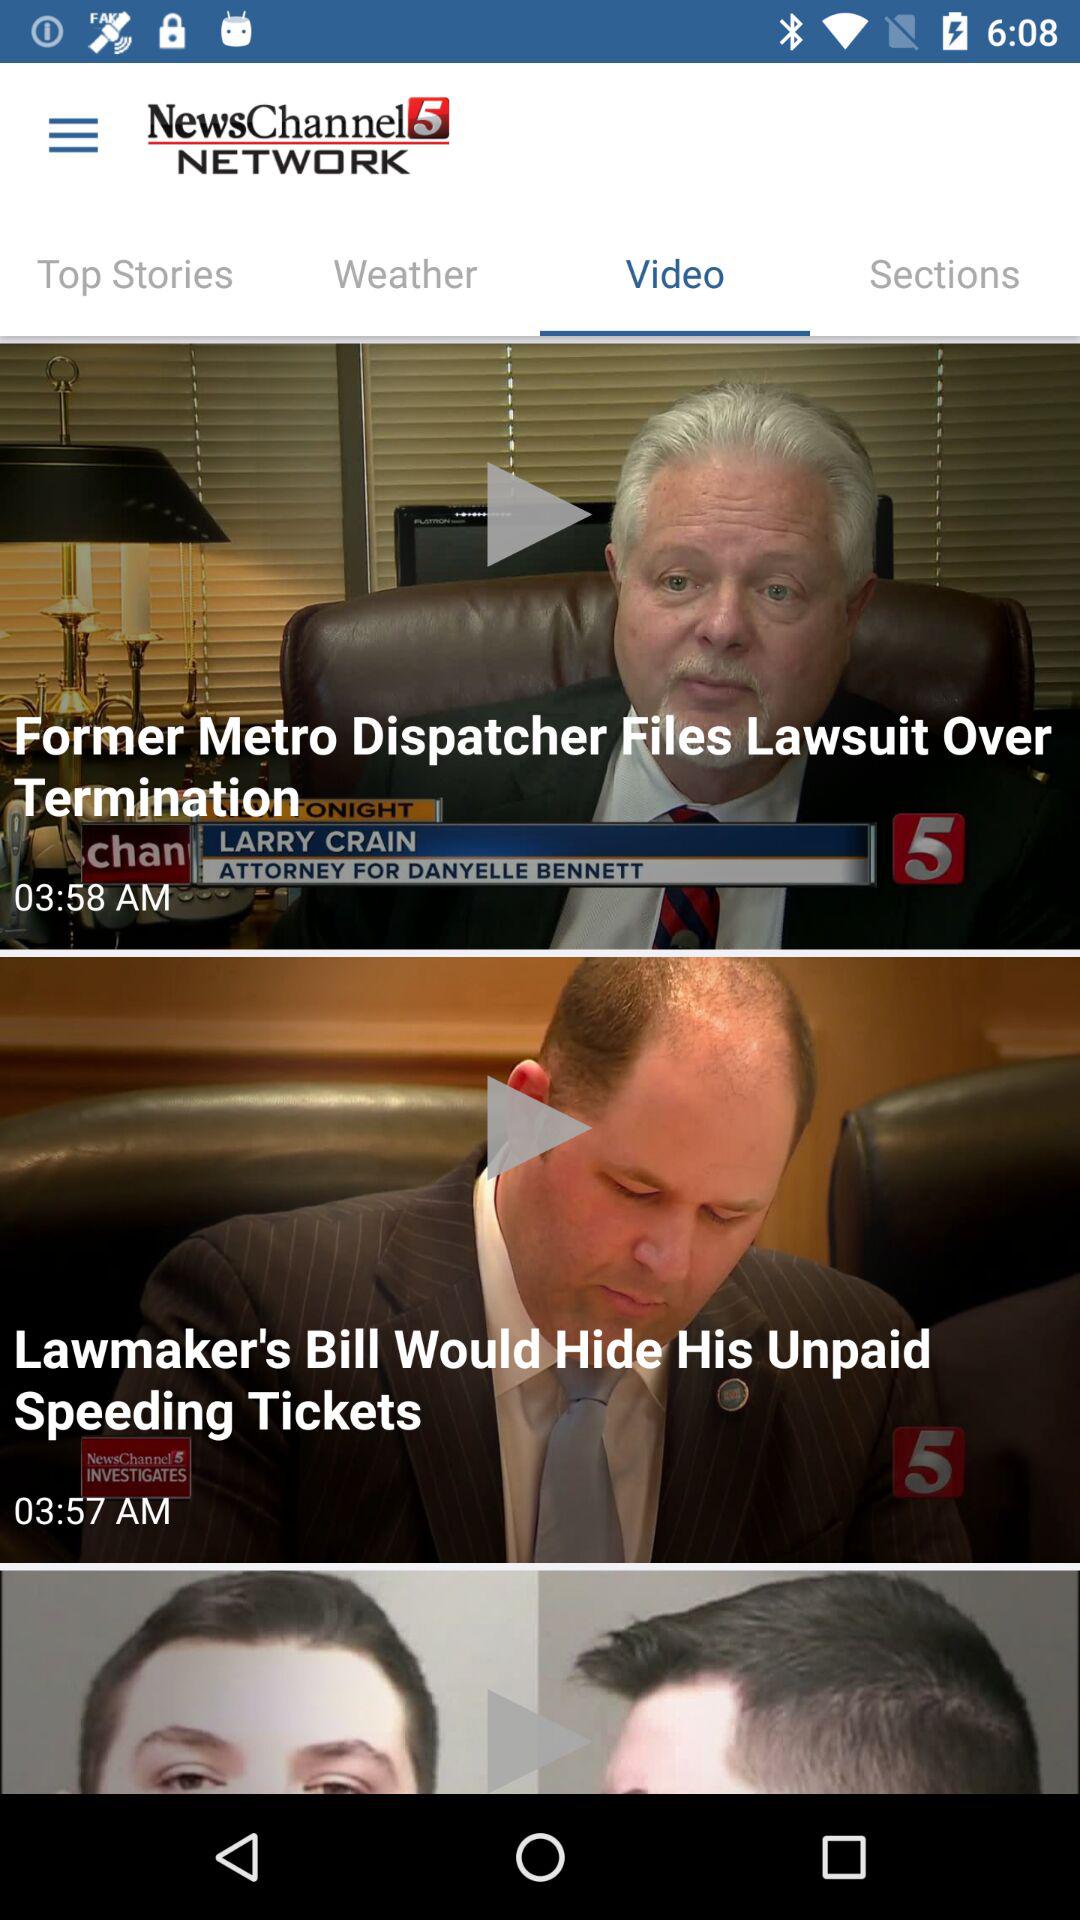  Describe the element at coordinates (540, 646) in the screenshot. I see `play video` at that location.